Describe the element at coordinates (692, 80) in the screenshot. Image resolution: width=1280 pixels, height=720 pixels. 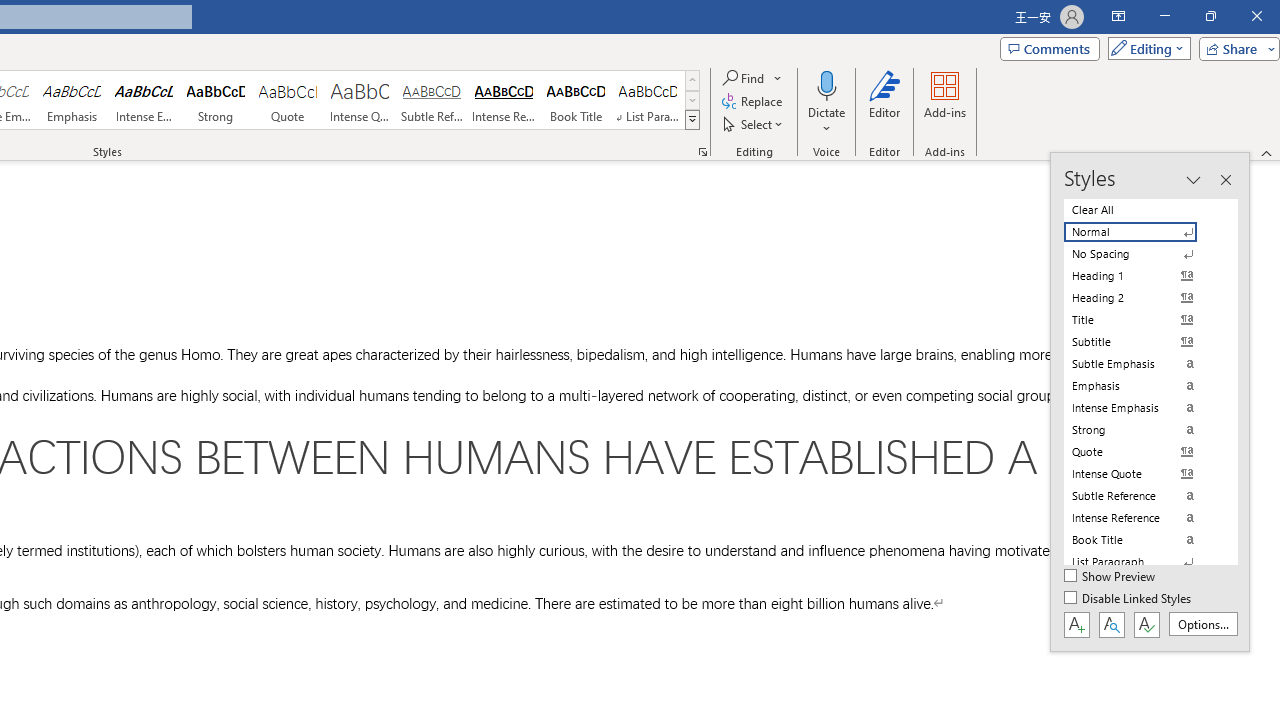
I see `Row up` at that location.